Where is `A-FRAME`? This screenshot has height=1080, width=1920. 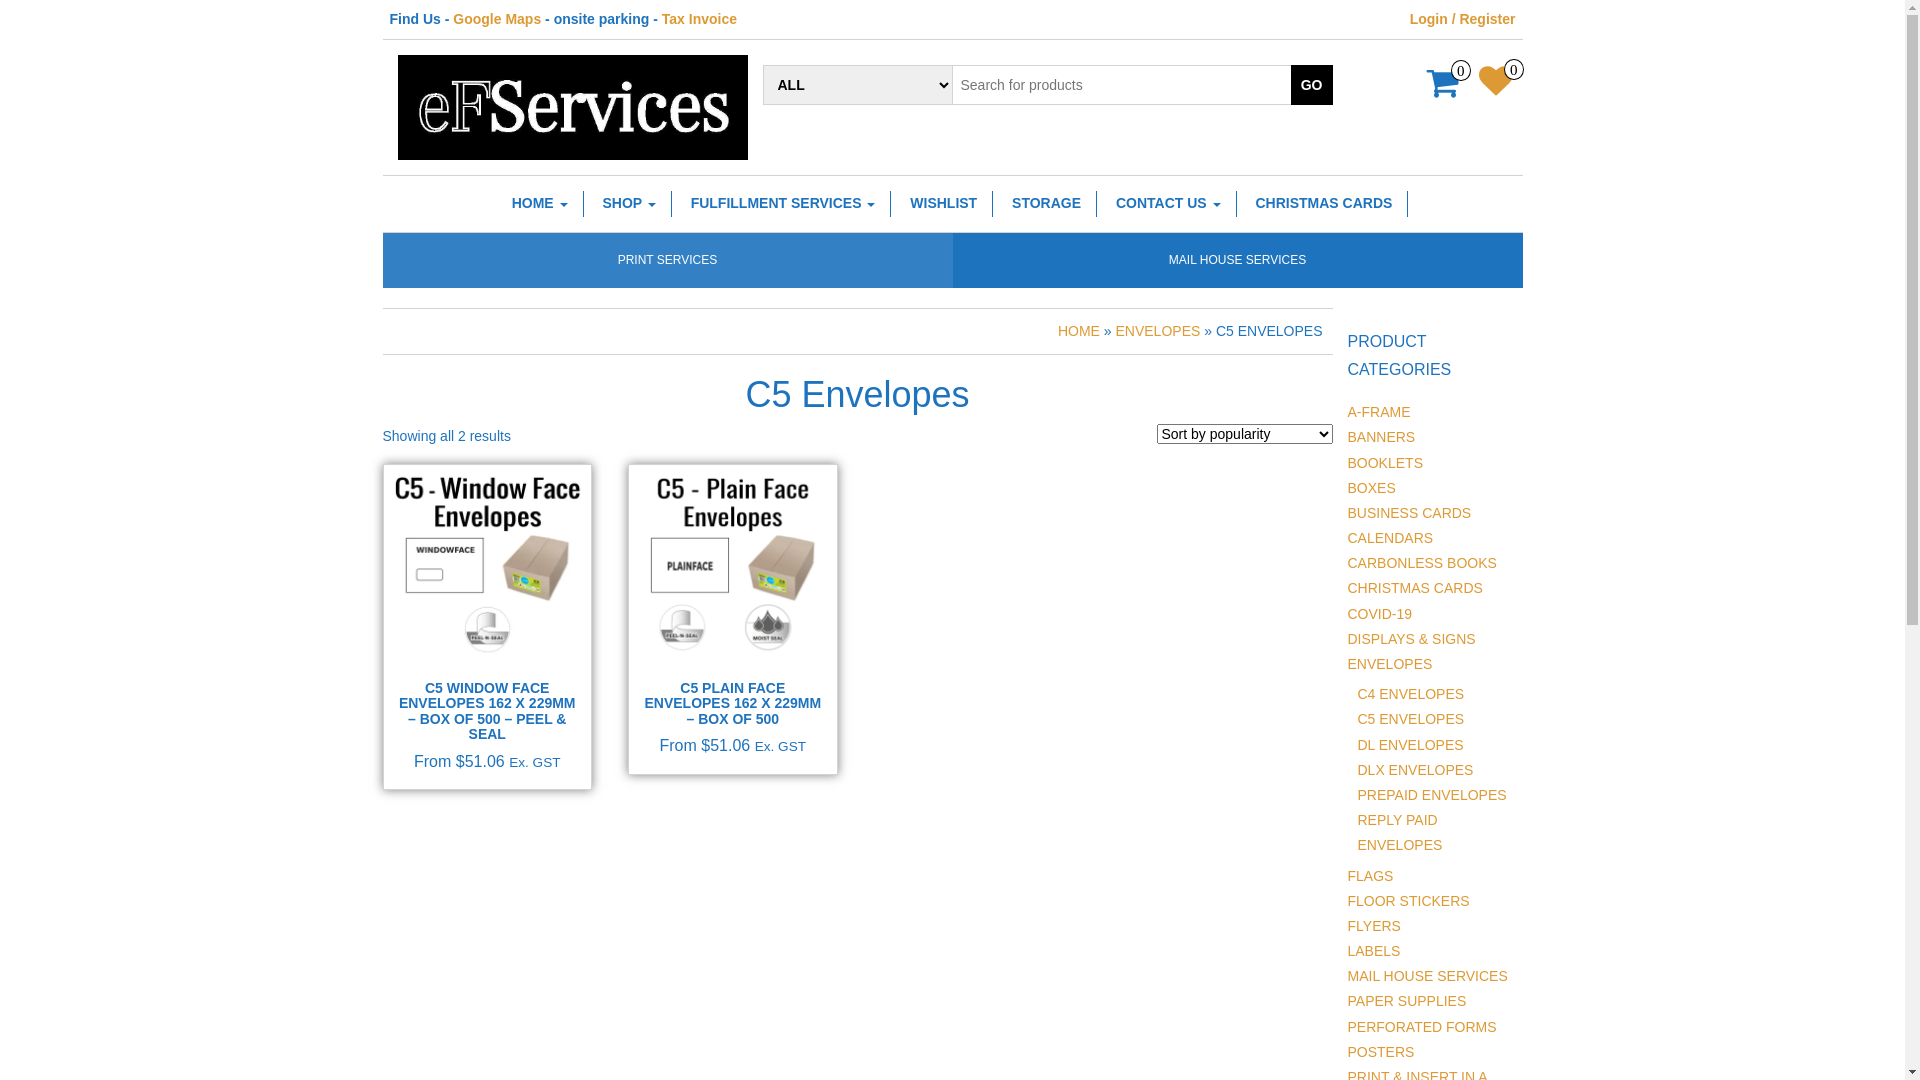
A-FRAME is located at coordinates (1380, 412).